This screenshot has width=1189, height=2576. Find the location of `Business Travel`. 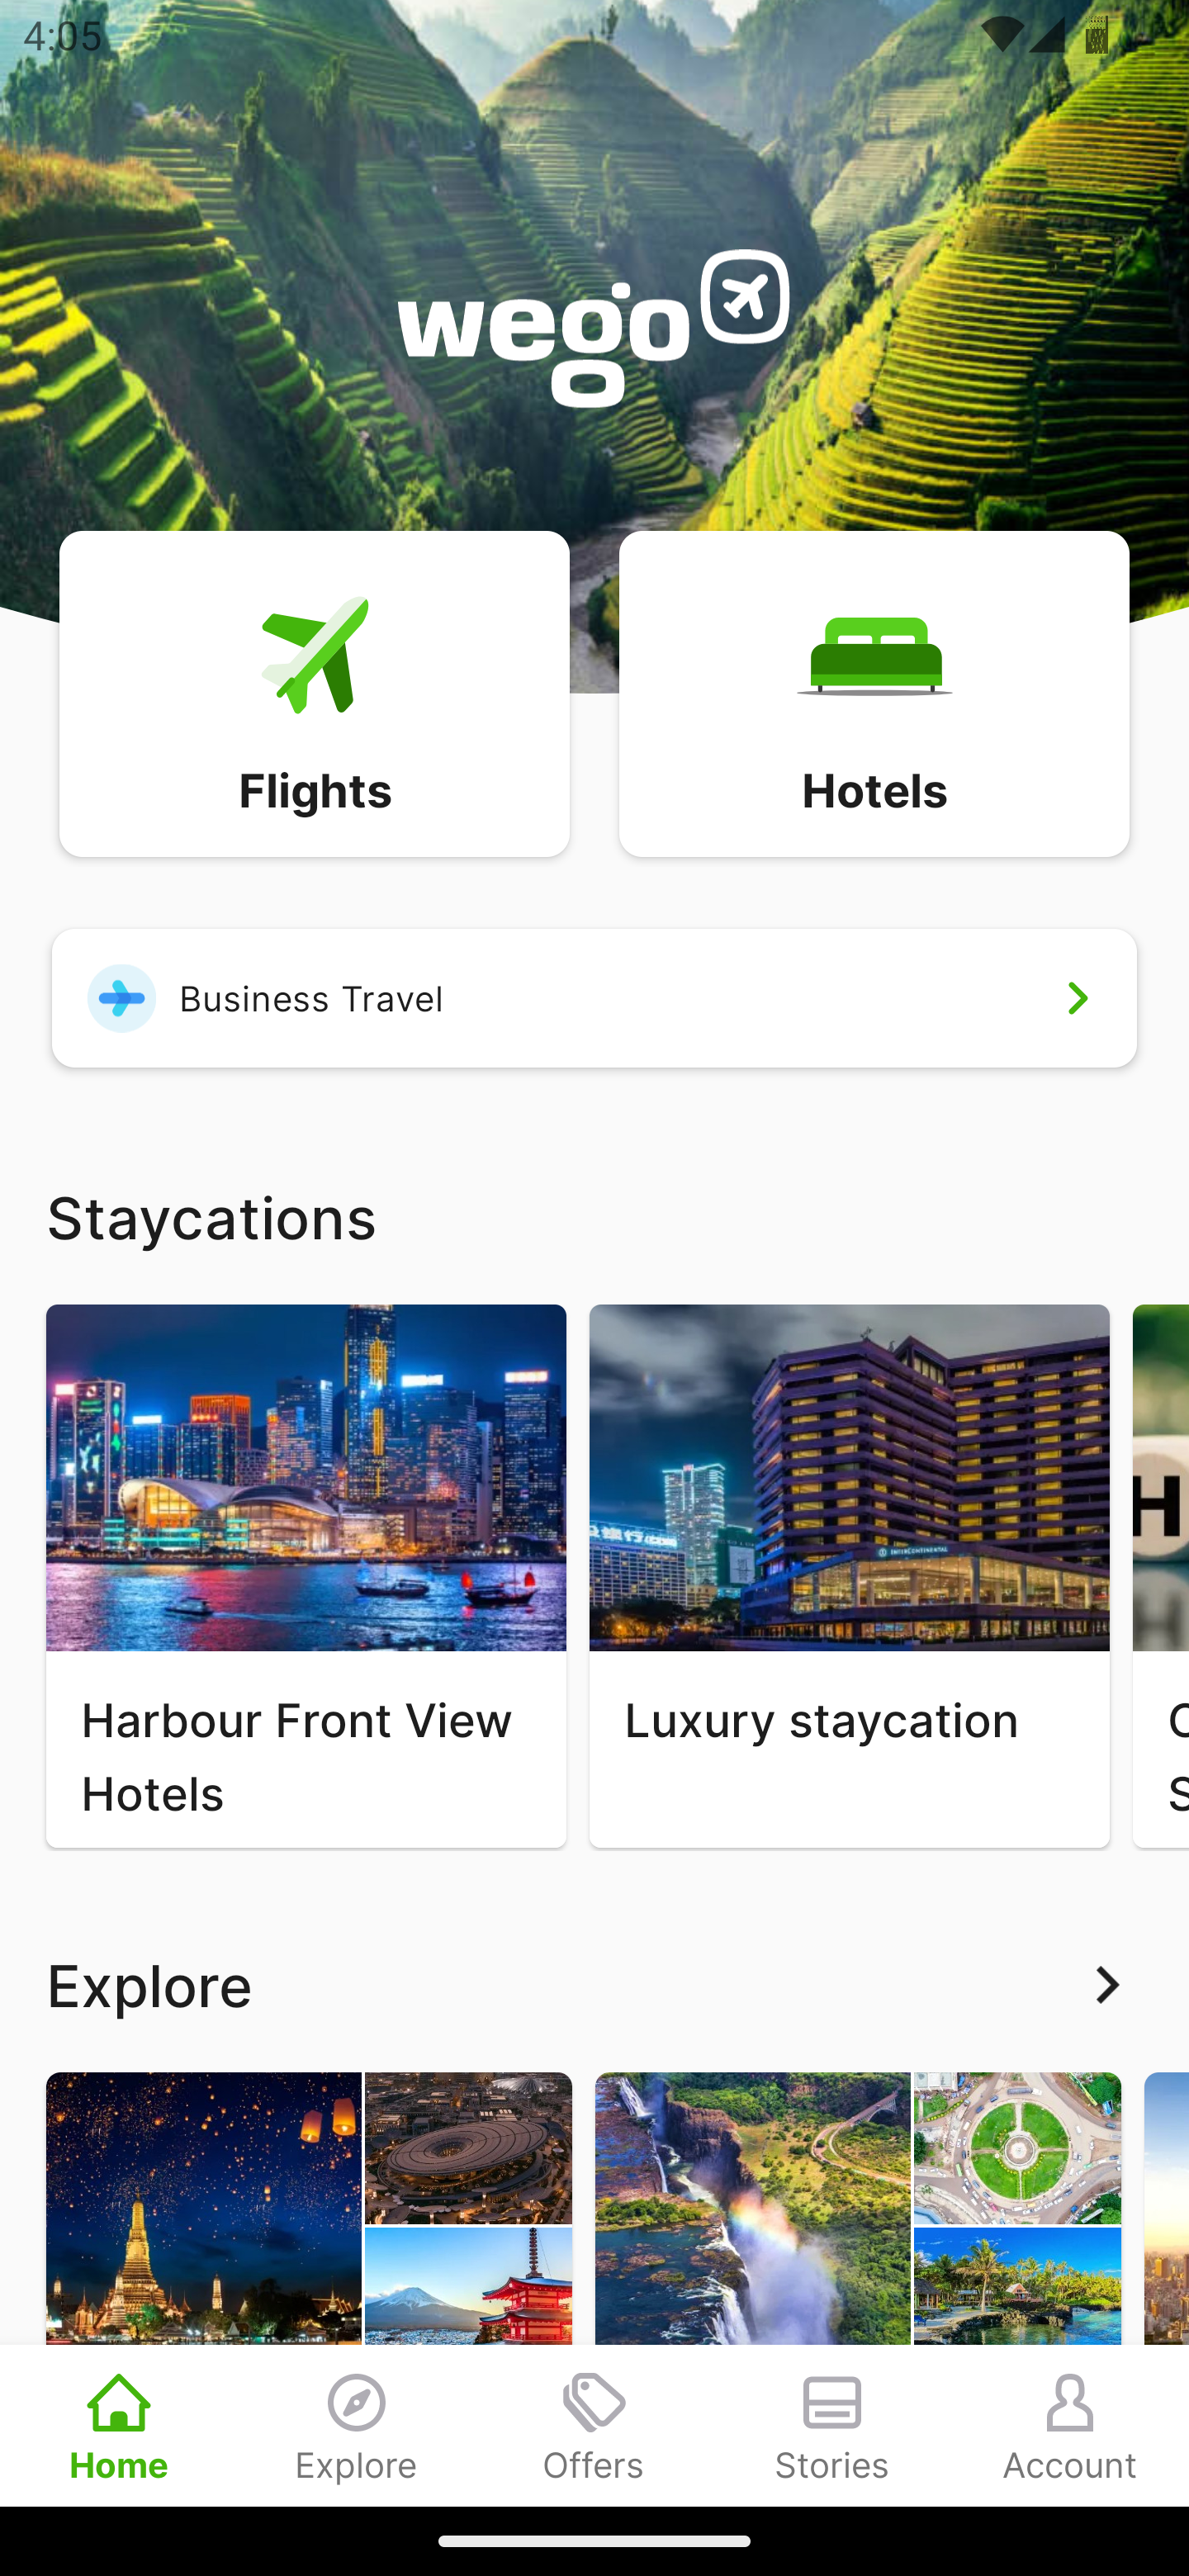

Business Travel is located at coordinates (594, 997).